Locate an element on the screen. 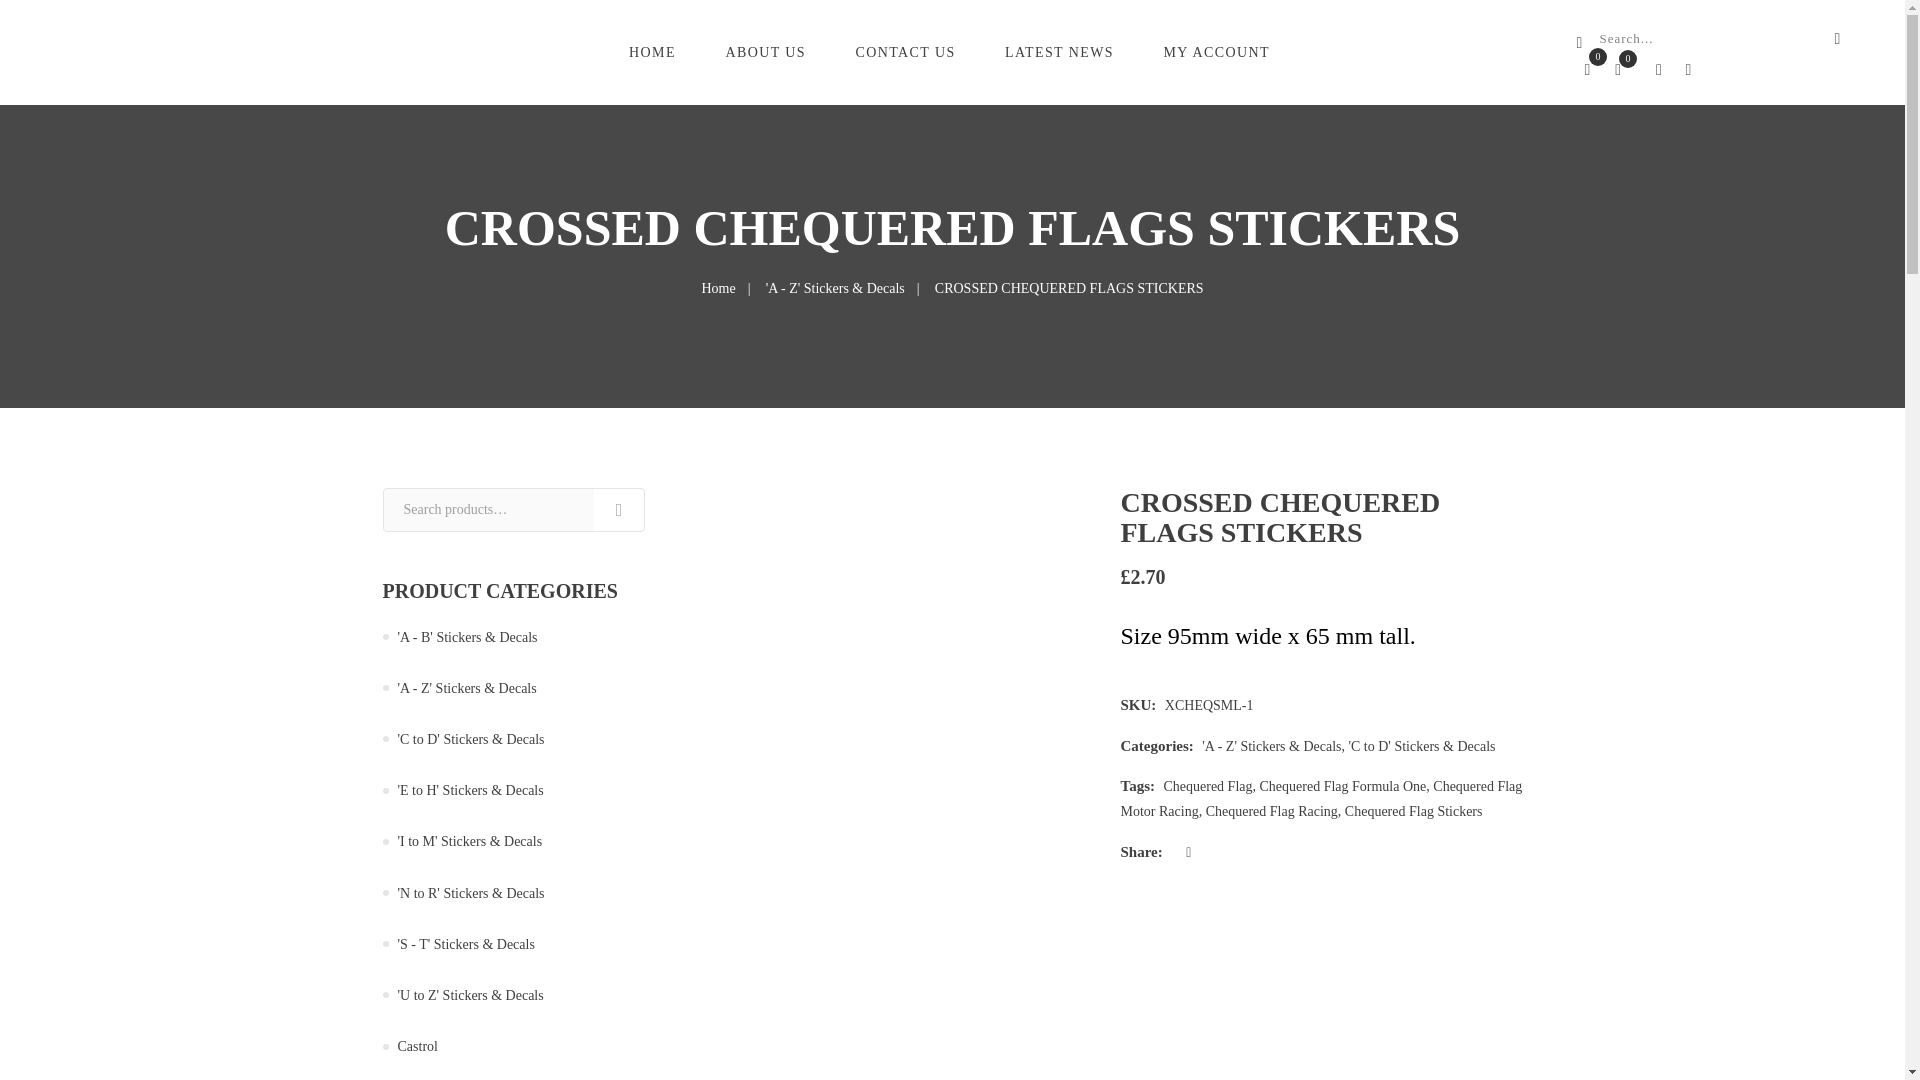 The image size is (1920, 1080). CONTACT US is located at coordinates (908, 52).